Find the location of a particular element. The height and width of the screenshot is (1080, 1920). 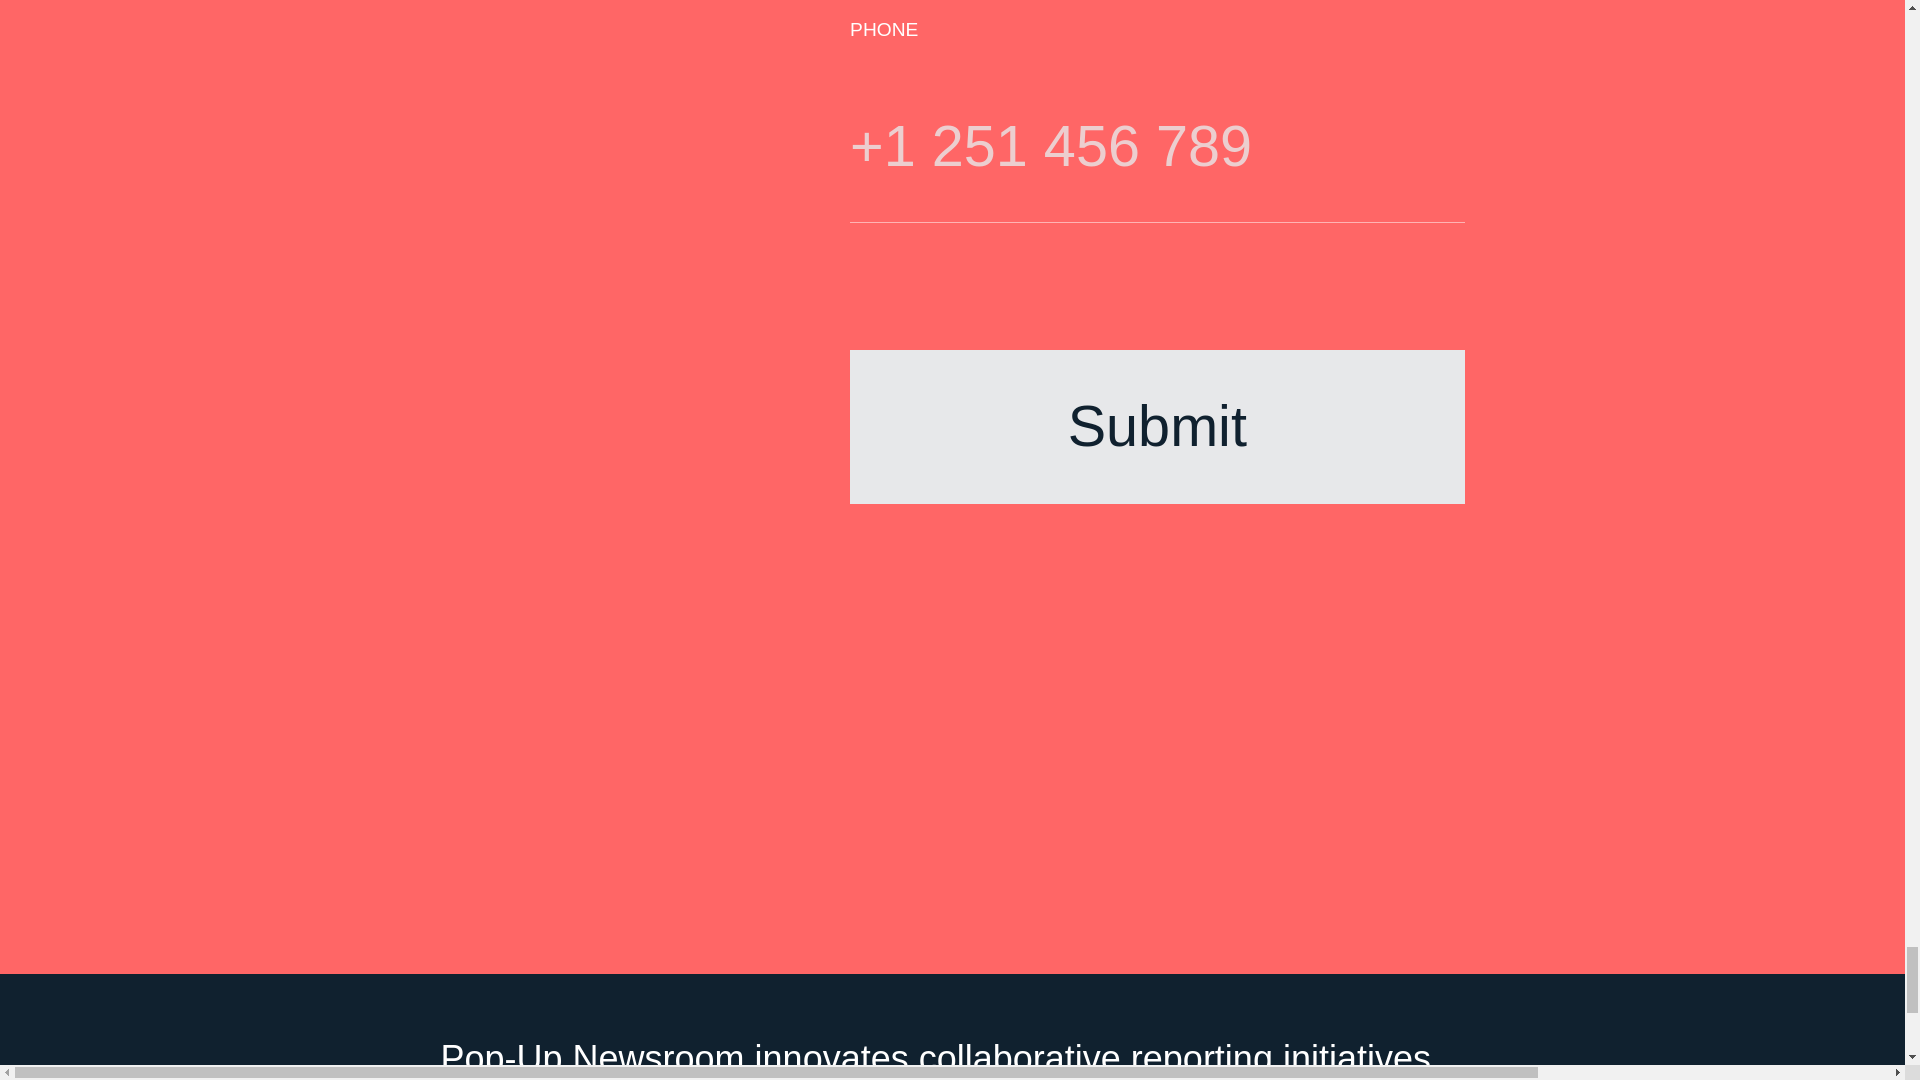

Submit is located at coordinates (1156, 426).